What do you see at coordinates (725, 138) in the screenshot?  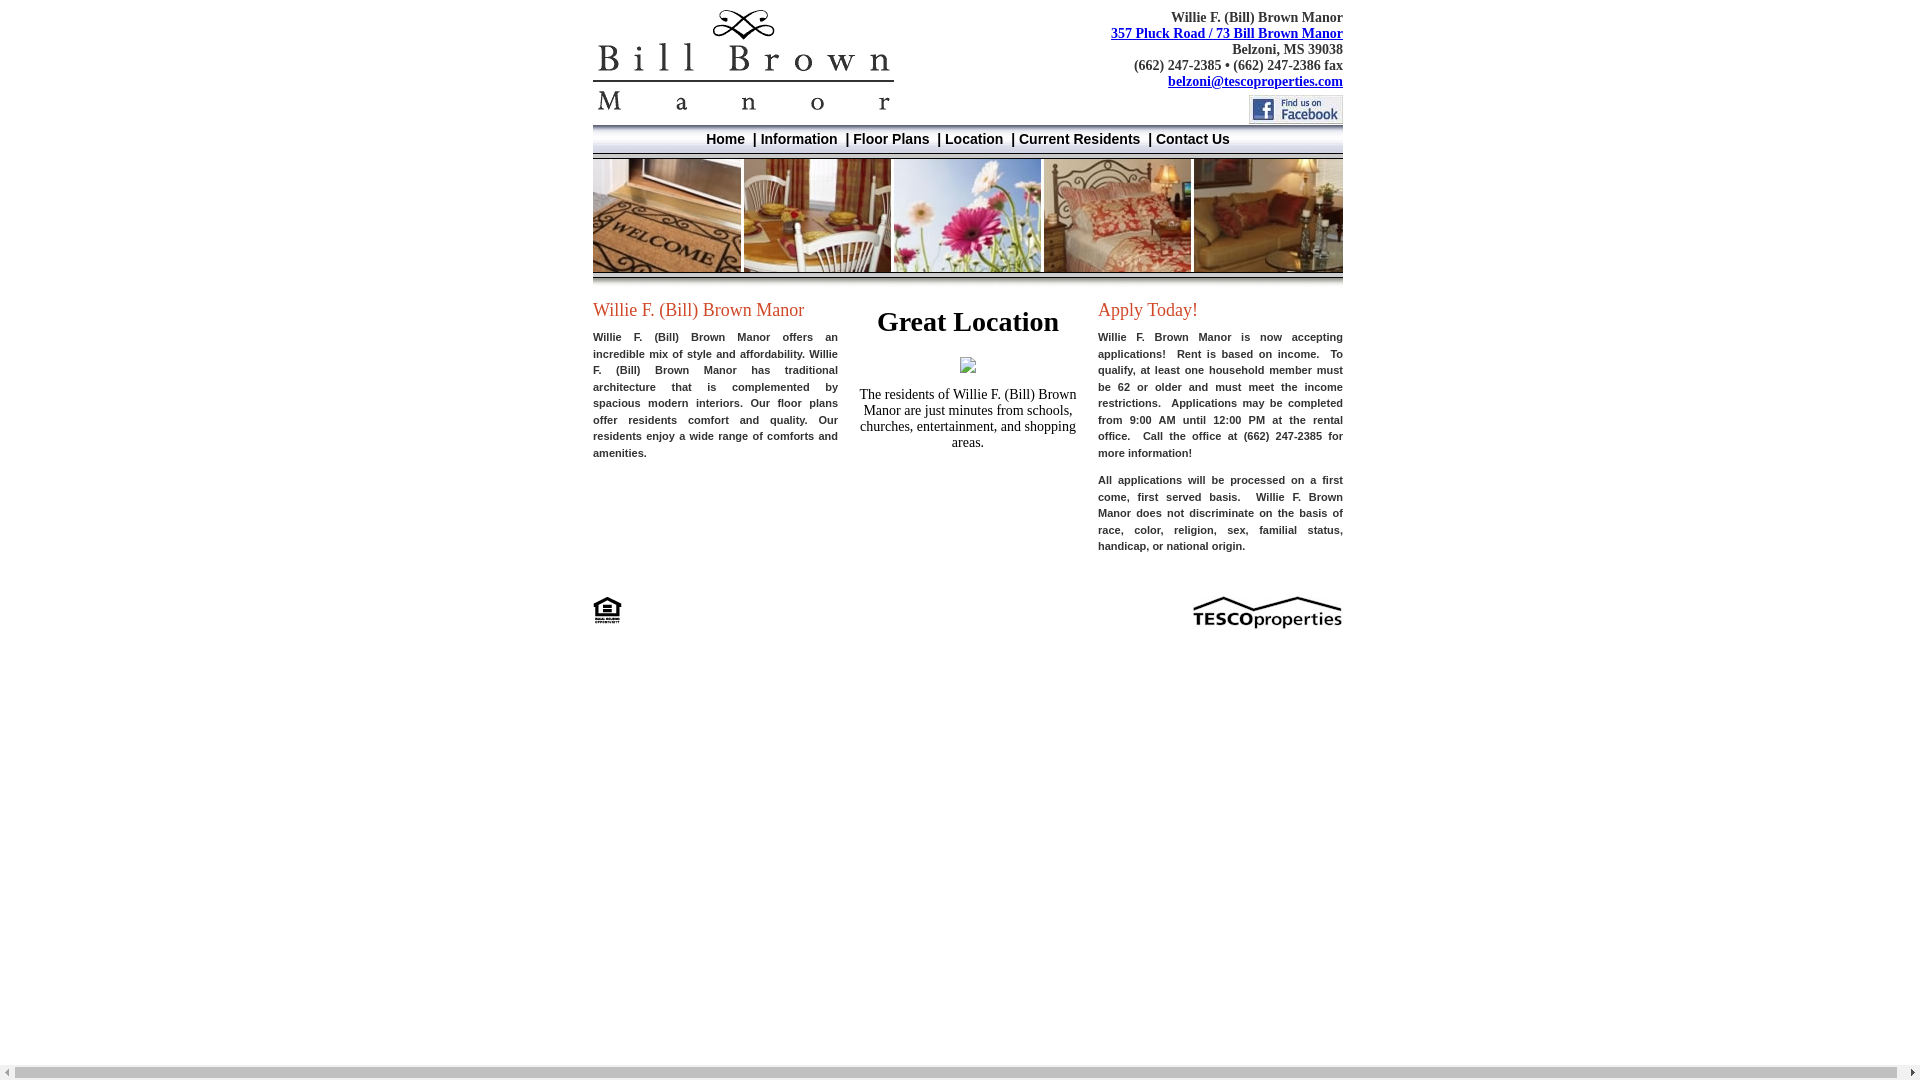 I see `Home` at bounding box center [725, 138].